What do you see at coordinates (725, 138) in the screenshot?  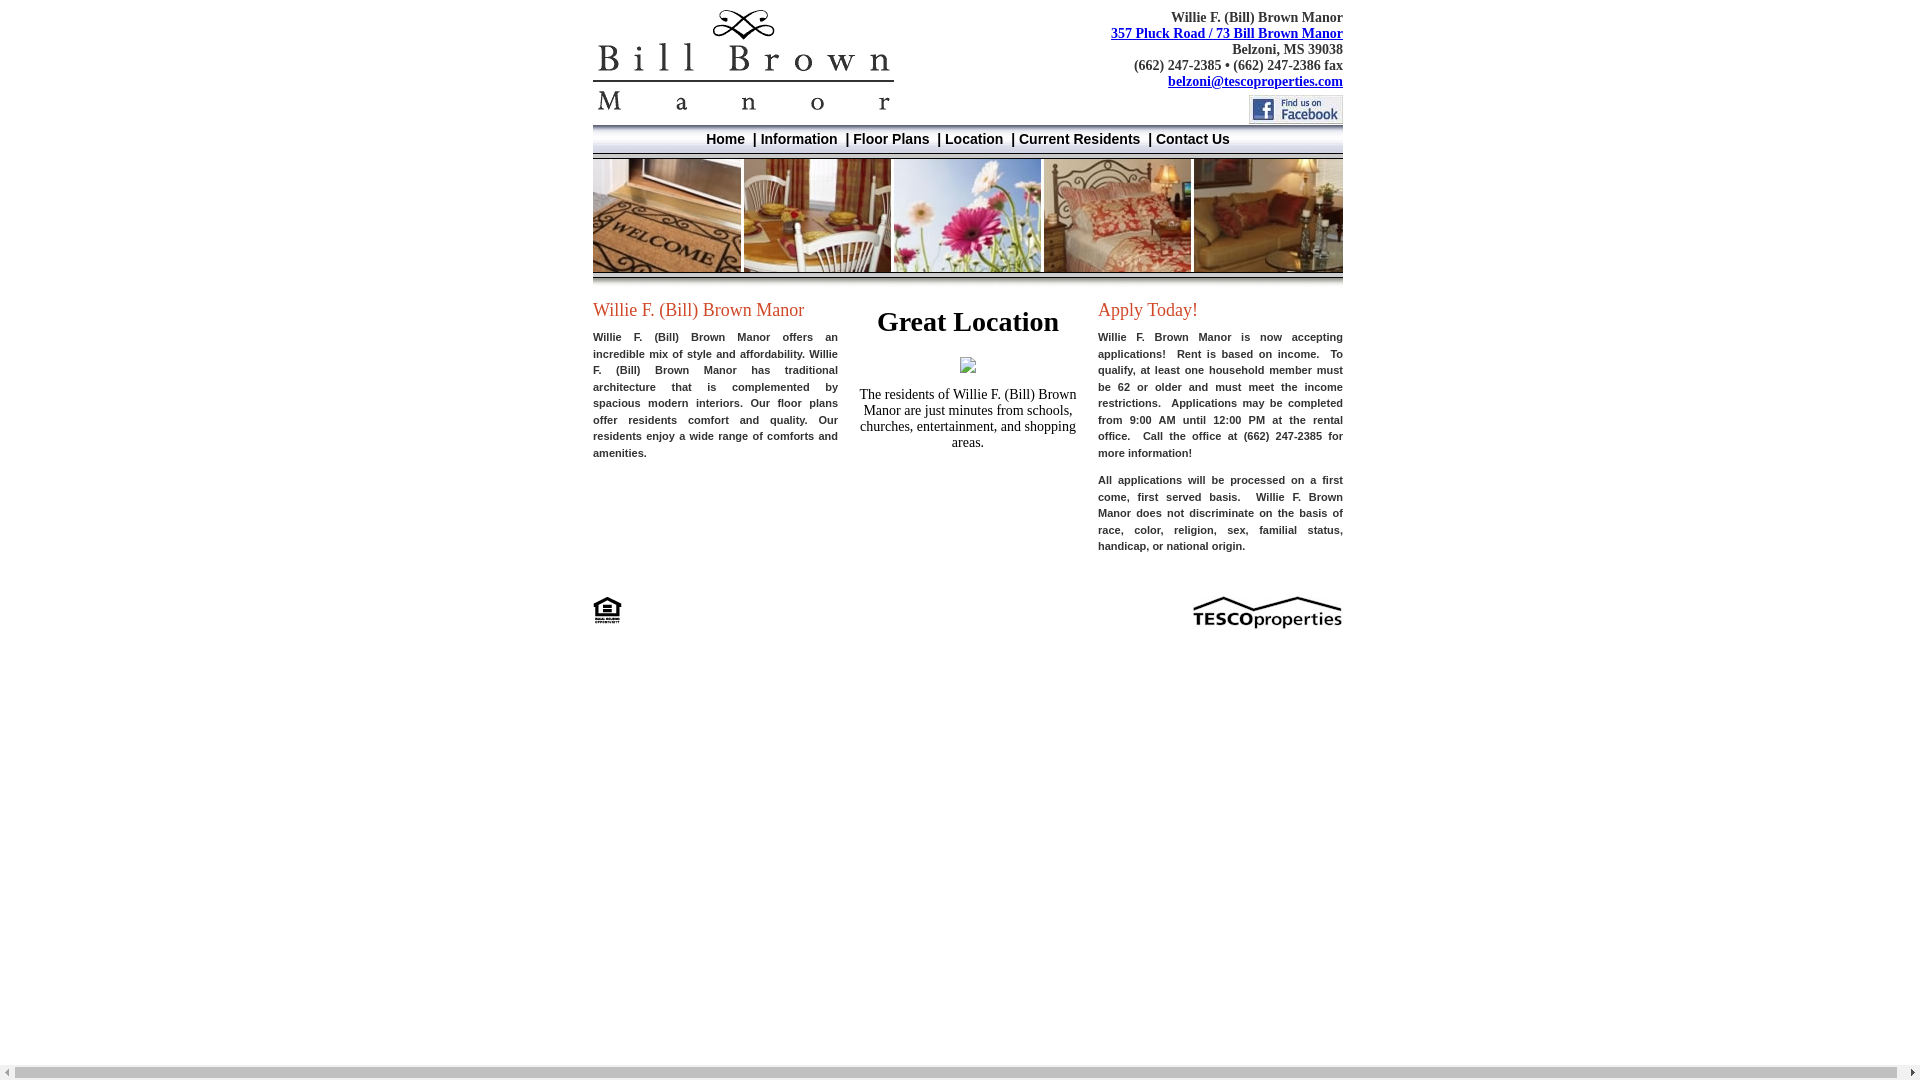 I see `Home` at bounding box center [725, 138].